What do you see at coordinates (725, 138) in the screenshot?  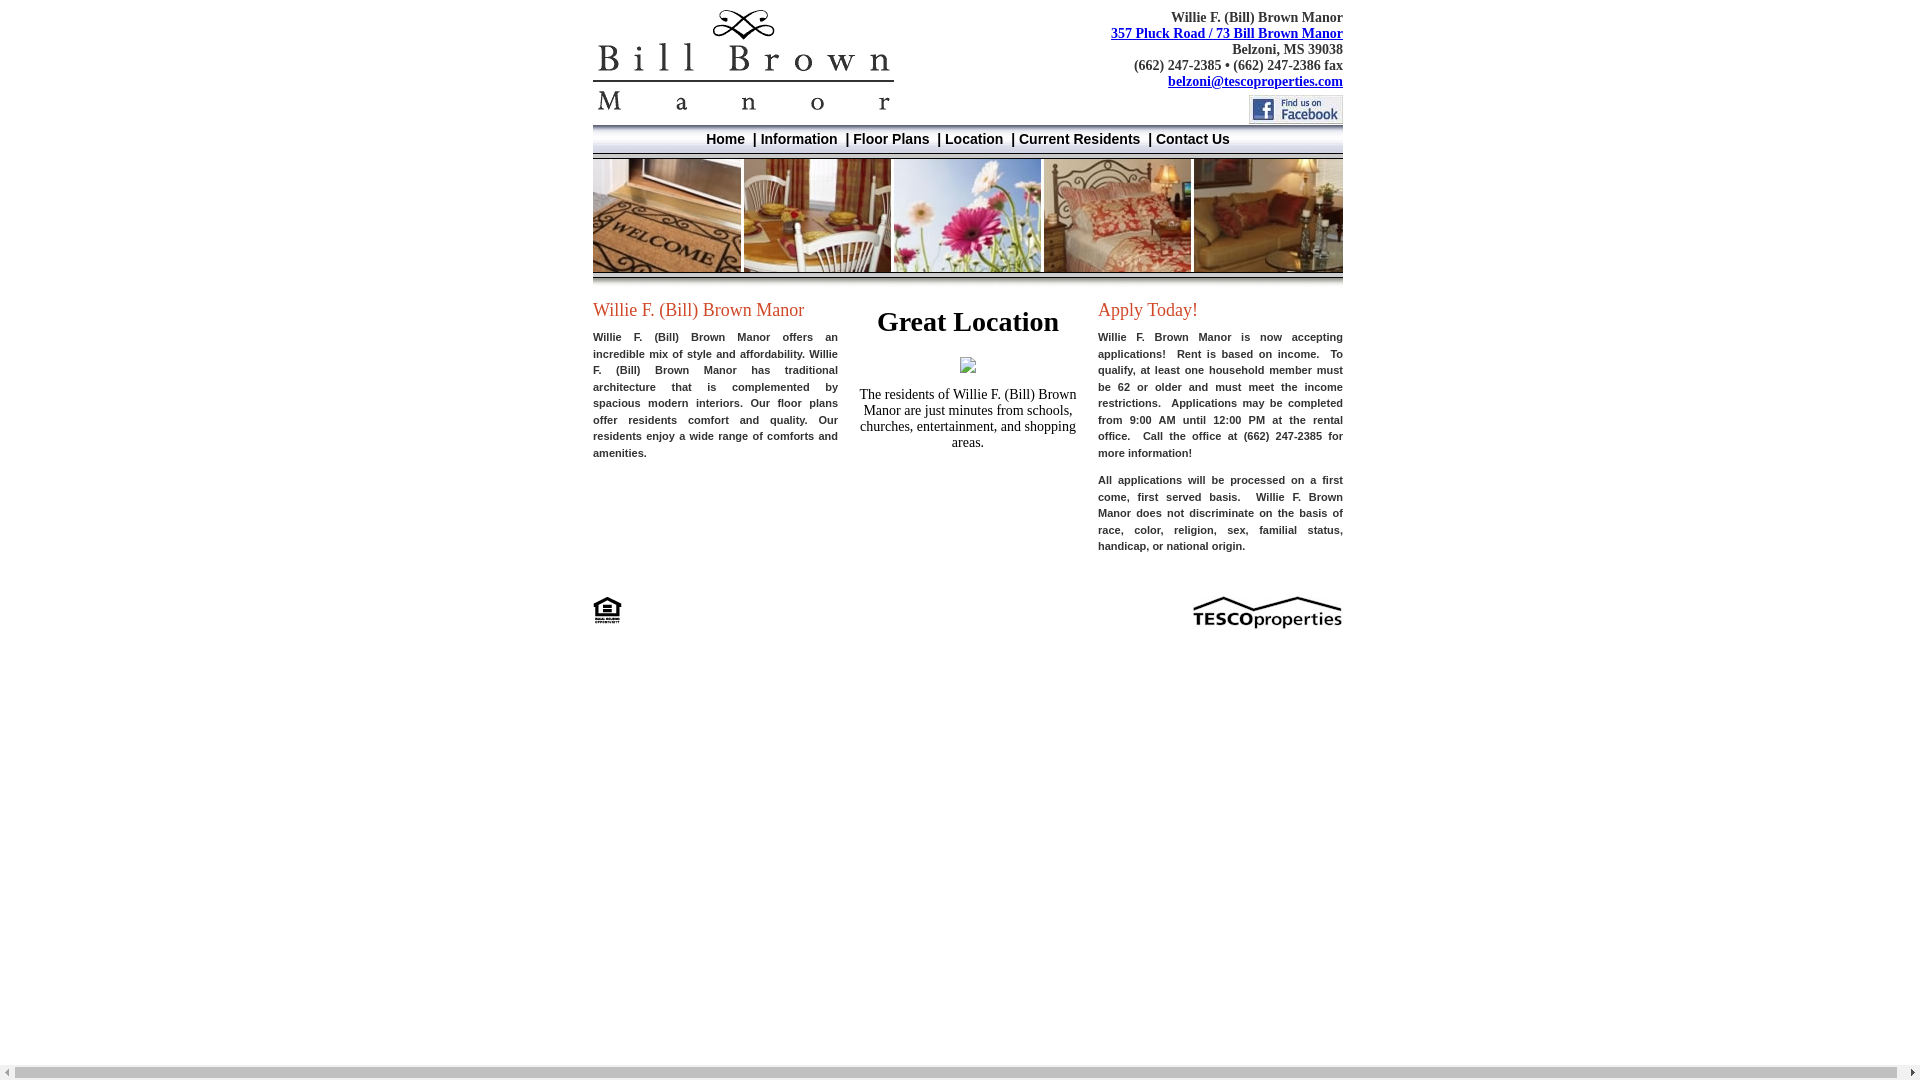 I see `Home` at bounding box center [725, 138].